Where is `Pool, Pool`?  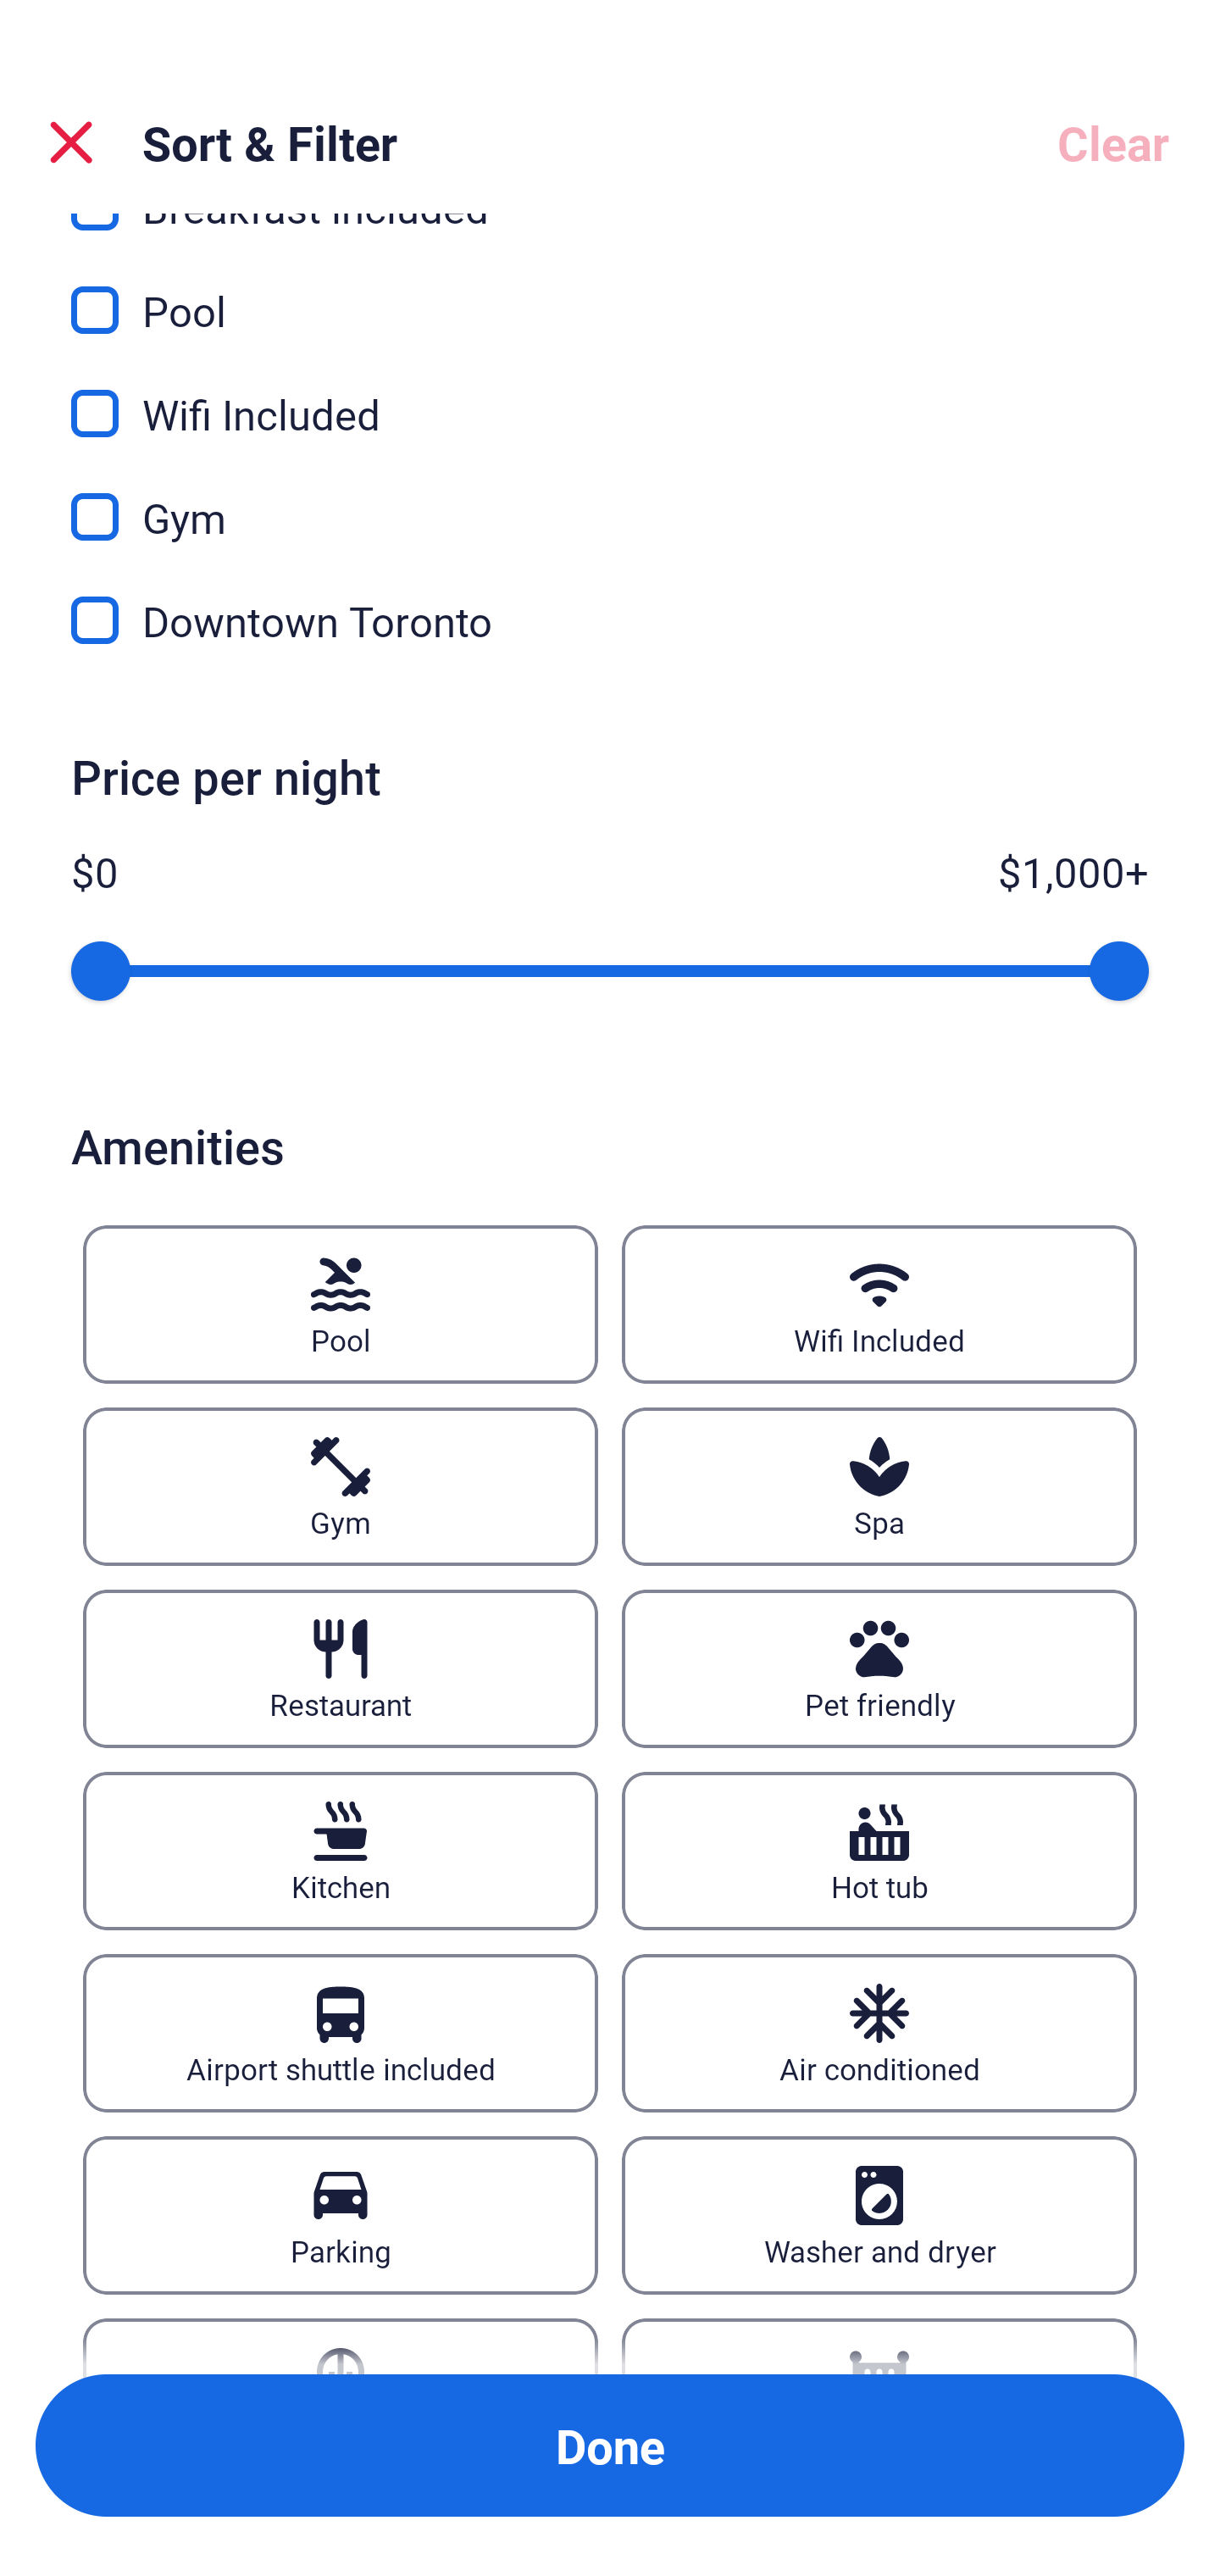 Pool, Pool is located at coordinates (610, 291).